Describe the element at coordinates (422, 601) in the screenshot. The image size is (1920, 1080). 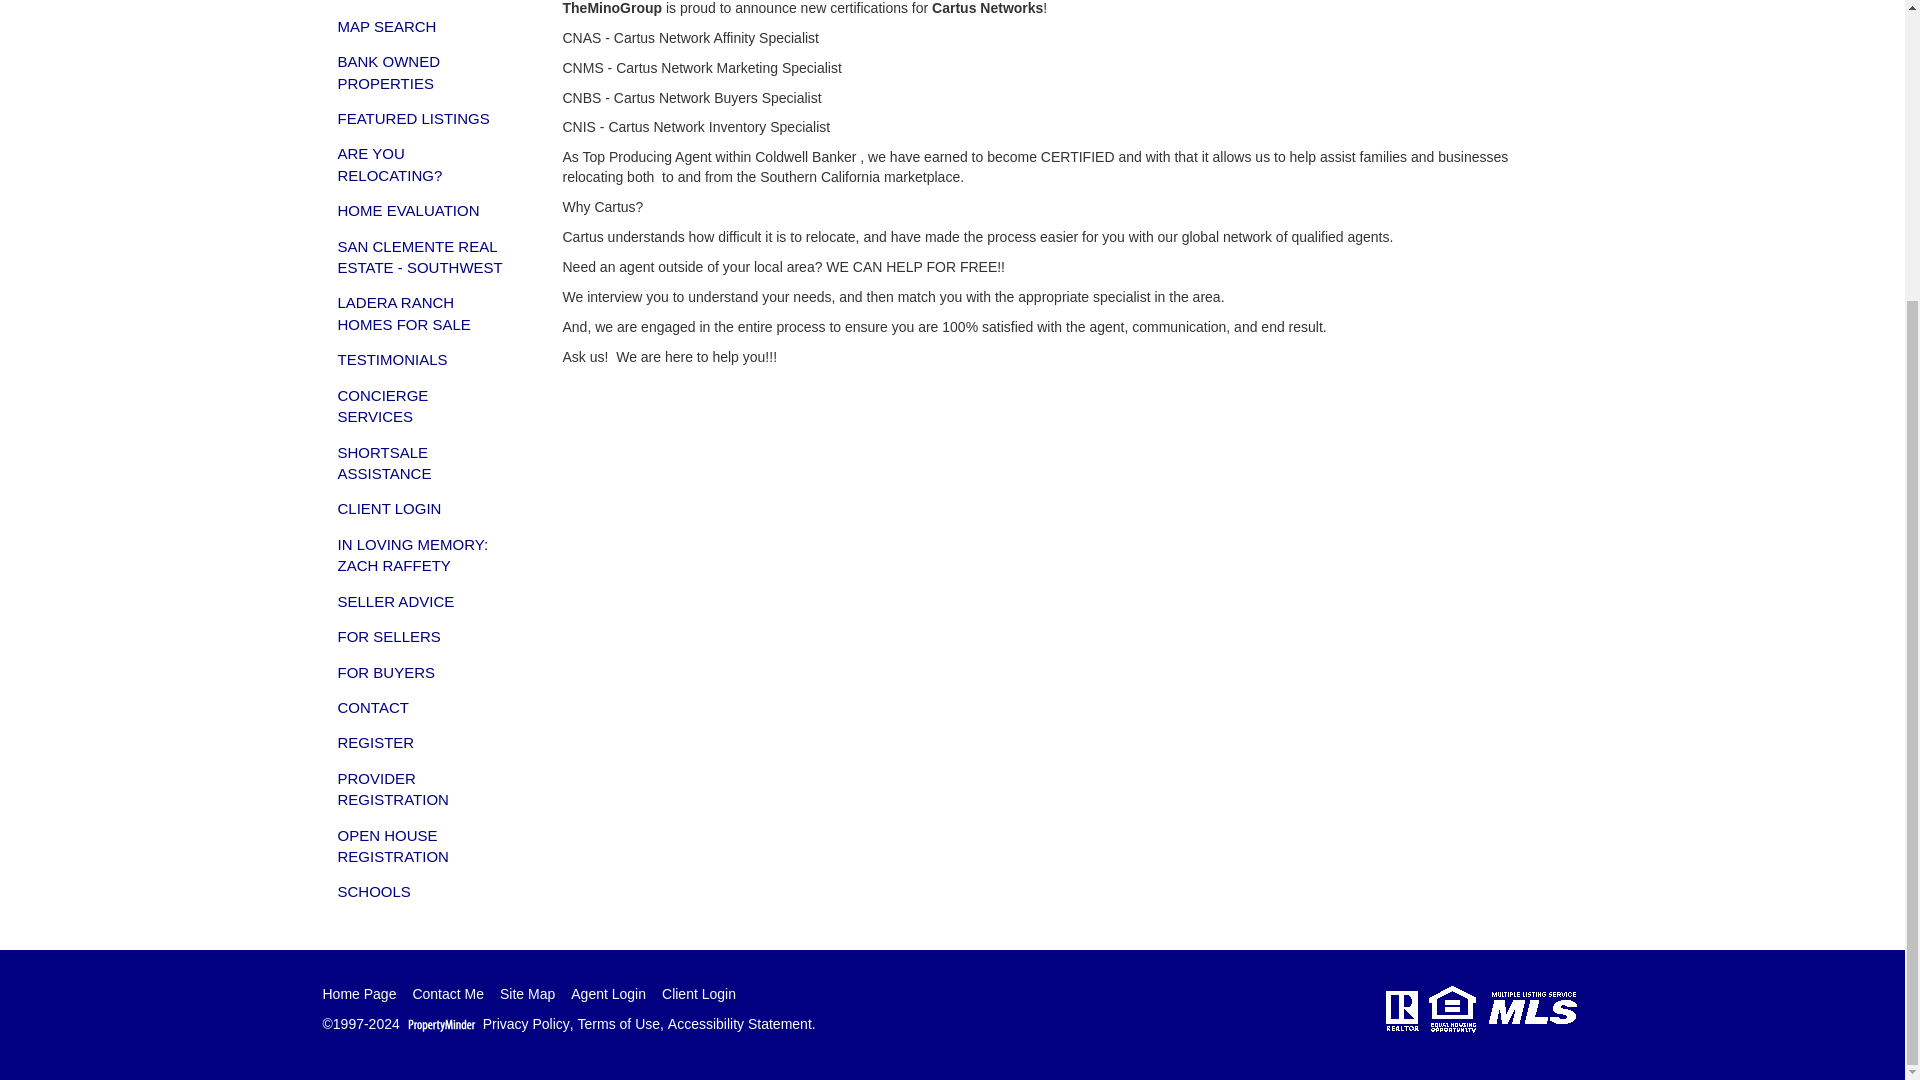
I see `SELLER ADVICE` at that location.